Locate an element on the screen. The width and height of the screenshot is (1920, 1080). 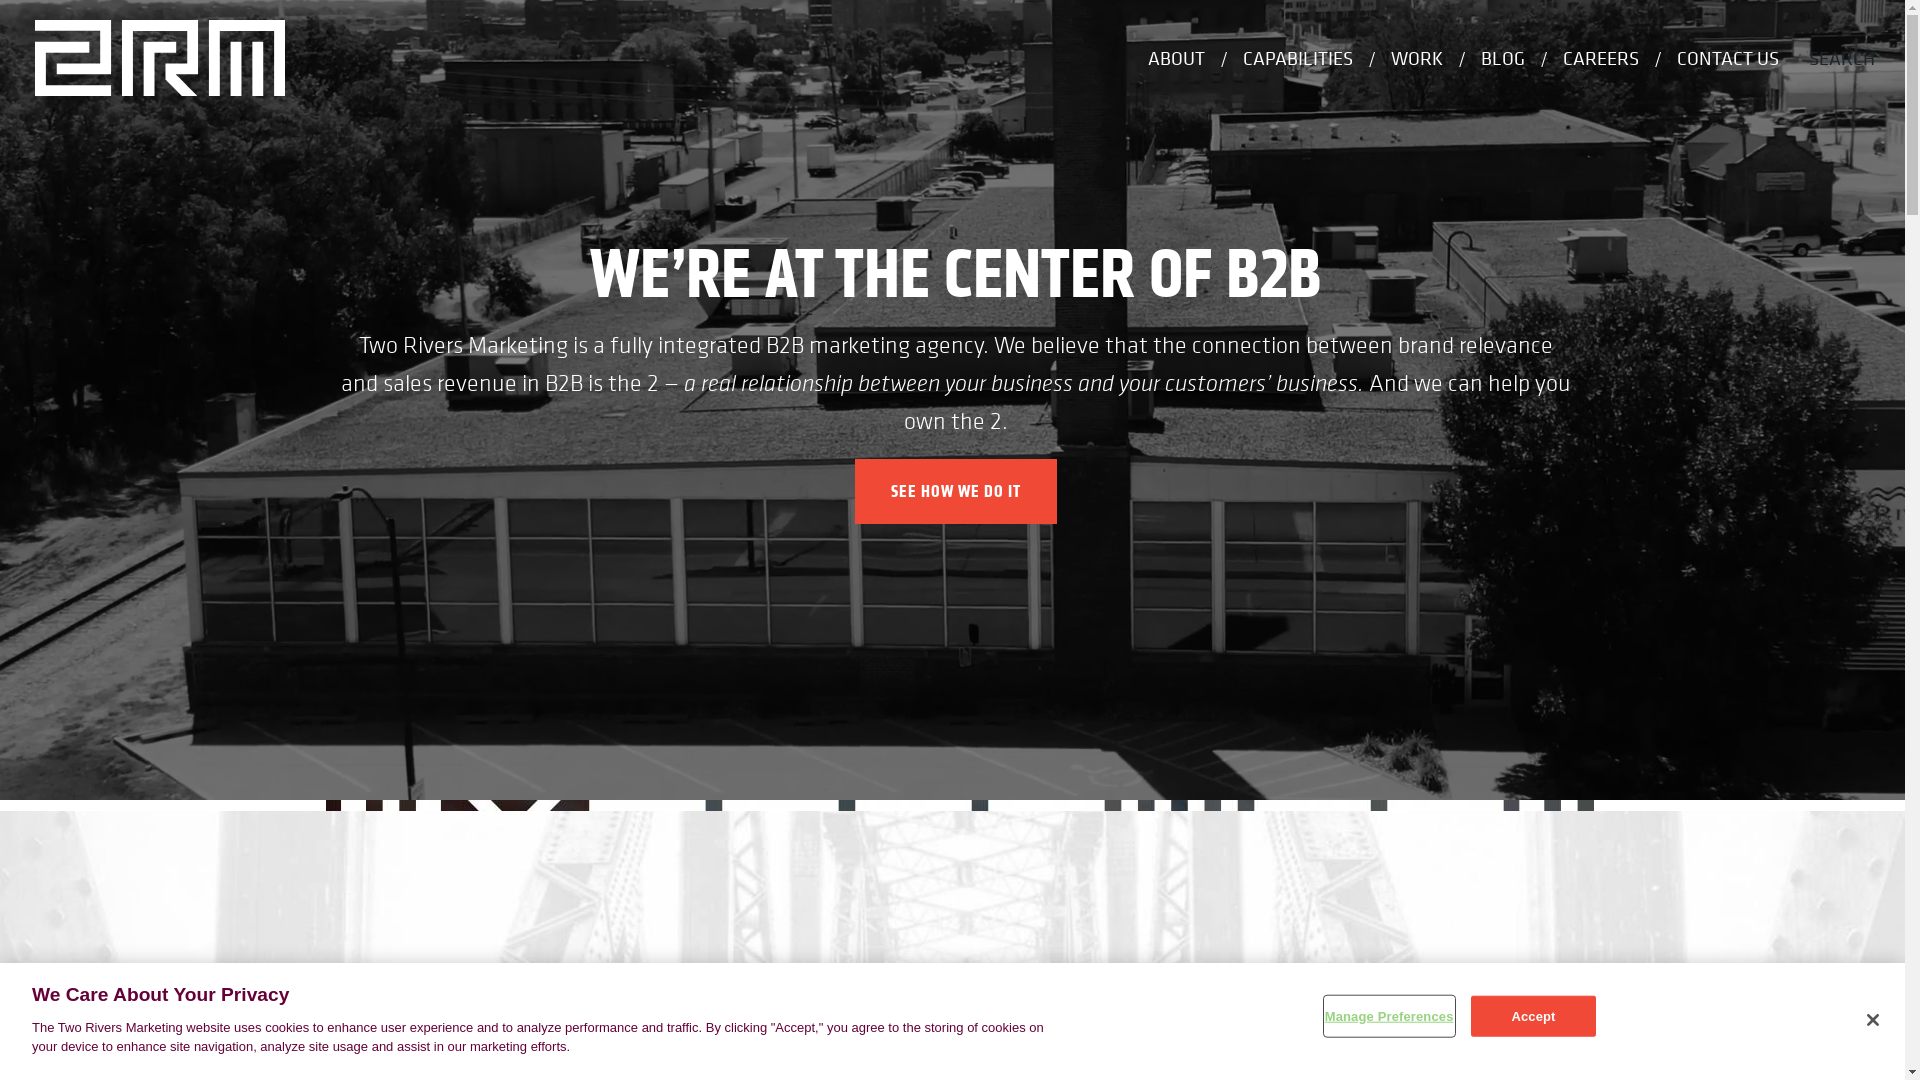
SEARCH is located at coordinates (1842, 58).